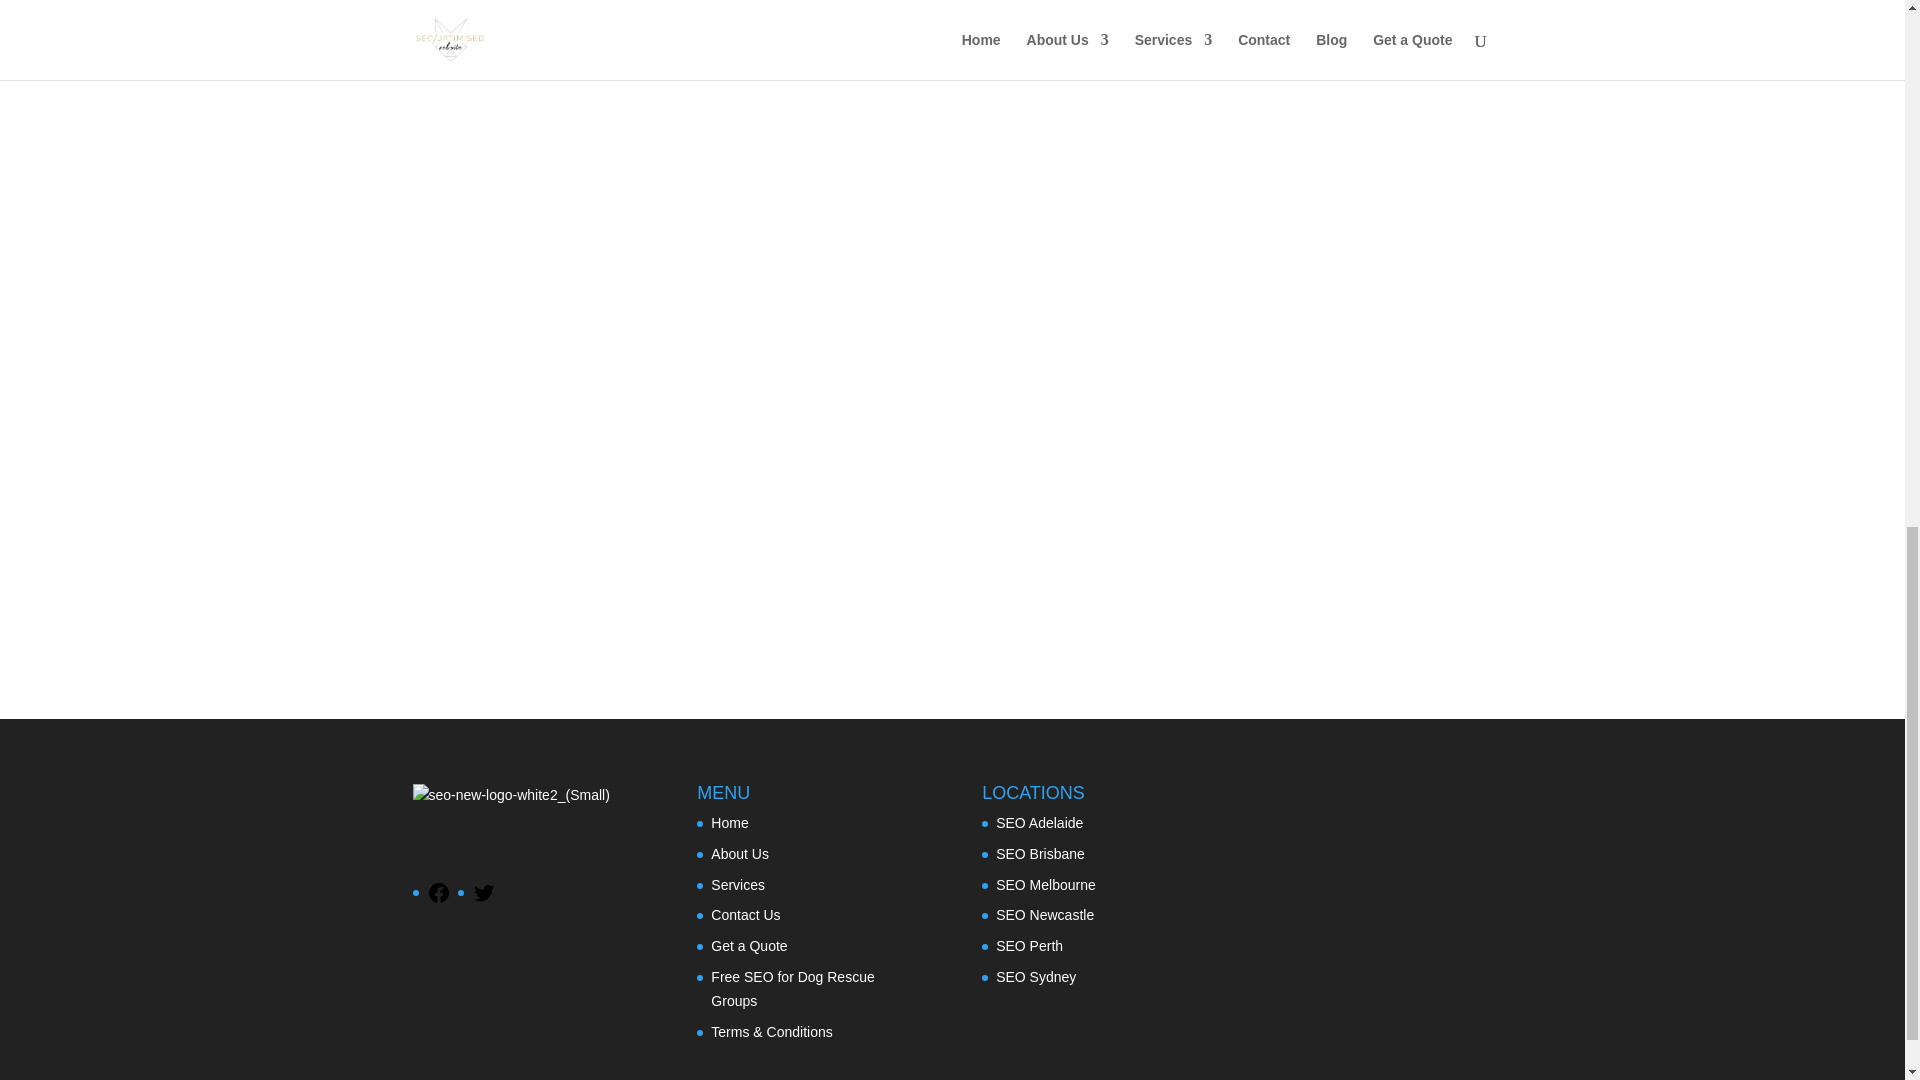  Describe the element at coordinates (729, 822) in the screenshot. I see `Home` at that location.